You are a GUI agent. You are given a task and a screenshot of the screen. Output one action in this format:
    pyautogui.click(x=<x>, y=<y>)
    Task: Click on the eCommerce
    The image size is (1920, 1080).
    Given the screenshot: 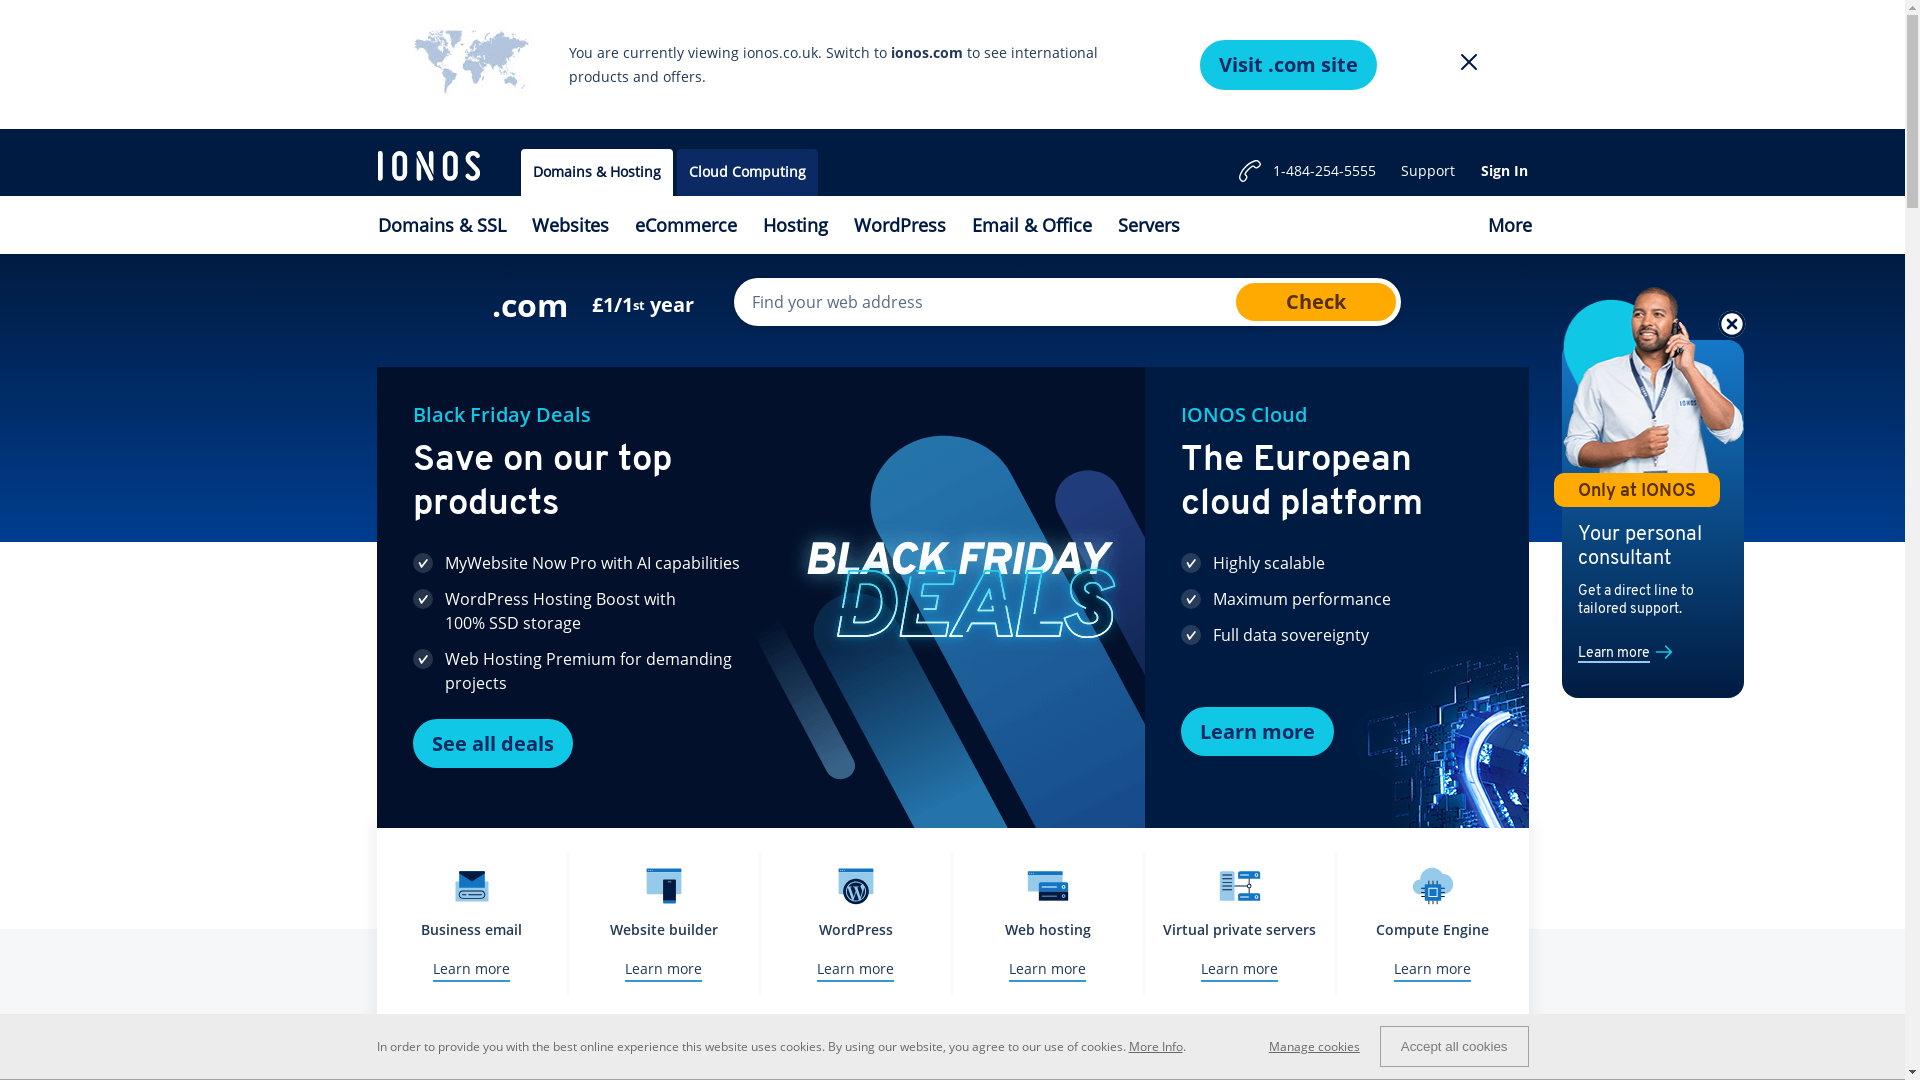 What is the action you would take?
    pyautogui.click(x=686, y=225)
    